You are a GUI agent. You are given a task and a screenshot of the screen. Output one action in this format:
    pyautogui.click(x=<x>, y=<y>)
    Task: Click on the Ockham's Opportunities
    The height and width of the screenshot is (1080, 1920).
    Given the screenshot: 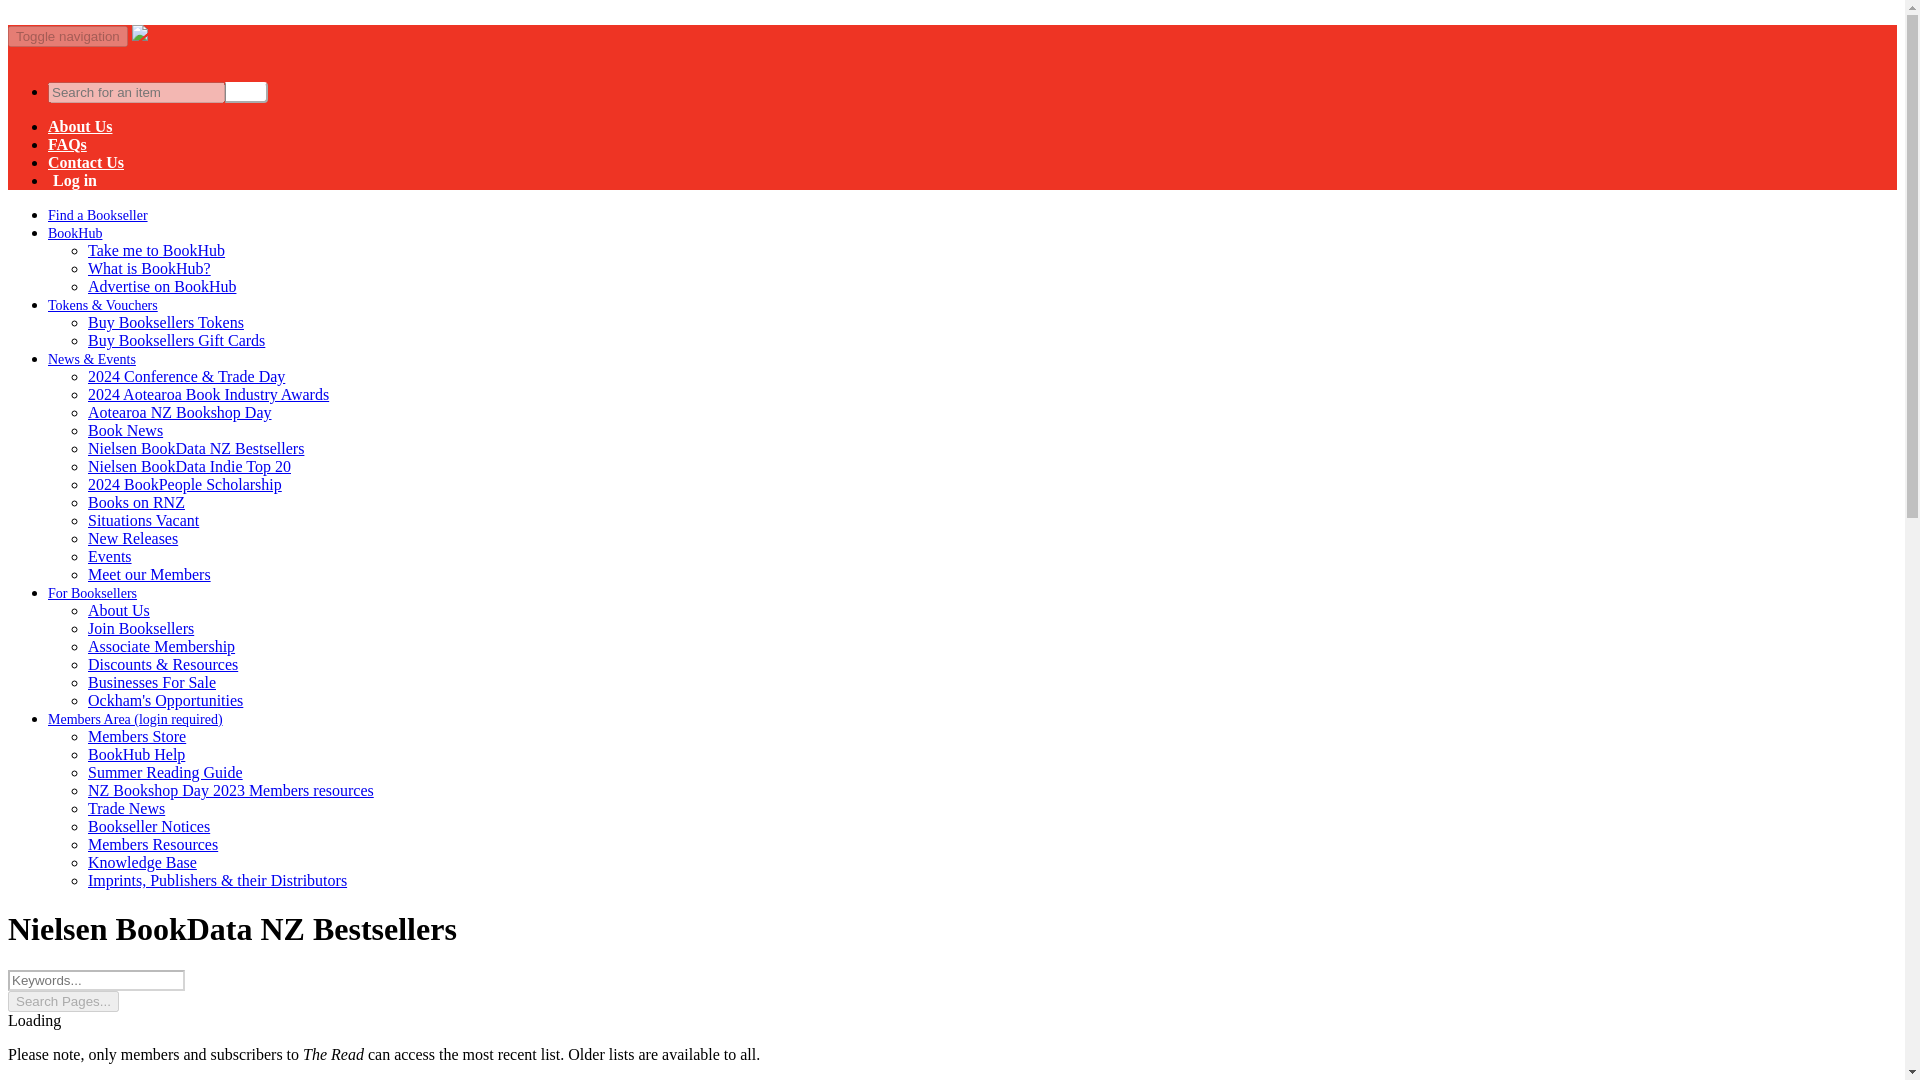 What is the action you would take?
    pyautogui.click(x=166, y=700)
    